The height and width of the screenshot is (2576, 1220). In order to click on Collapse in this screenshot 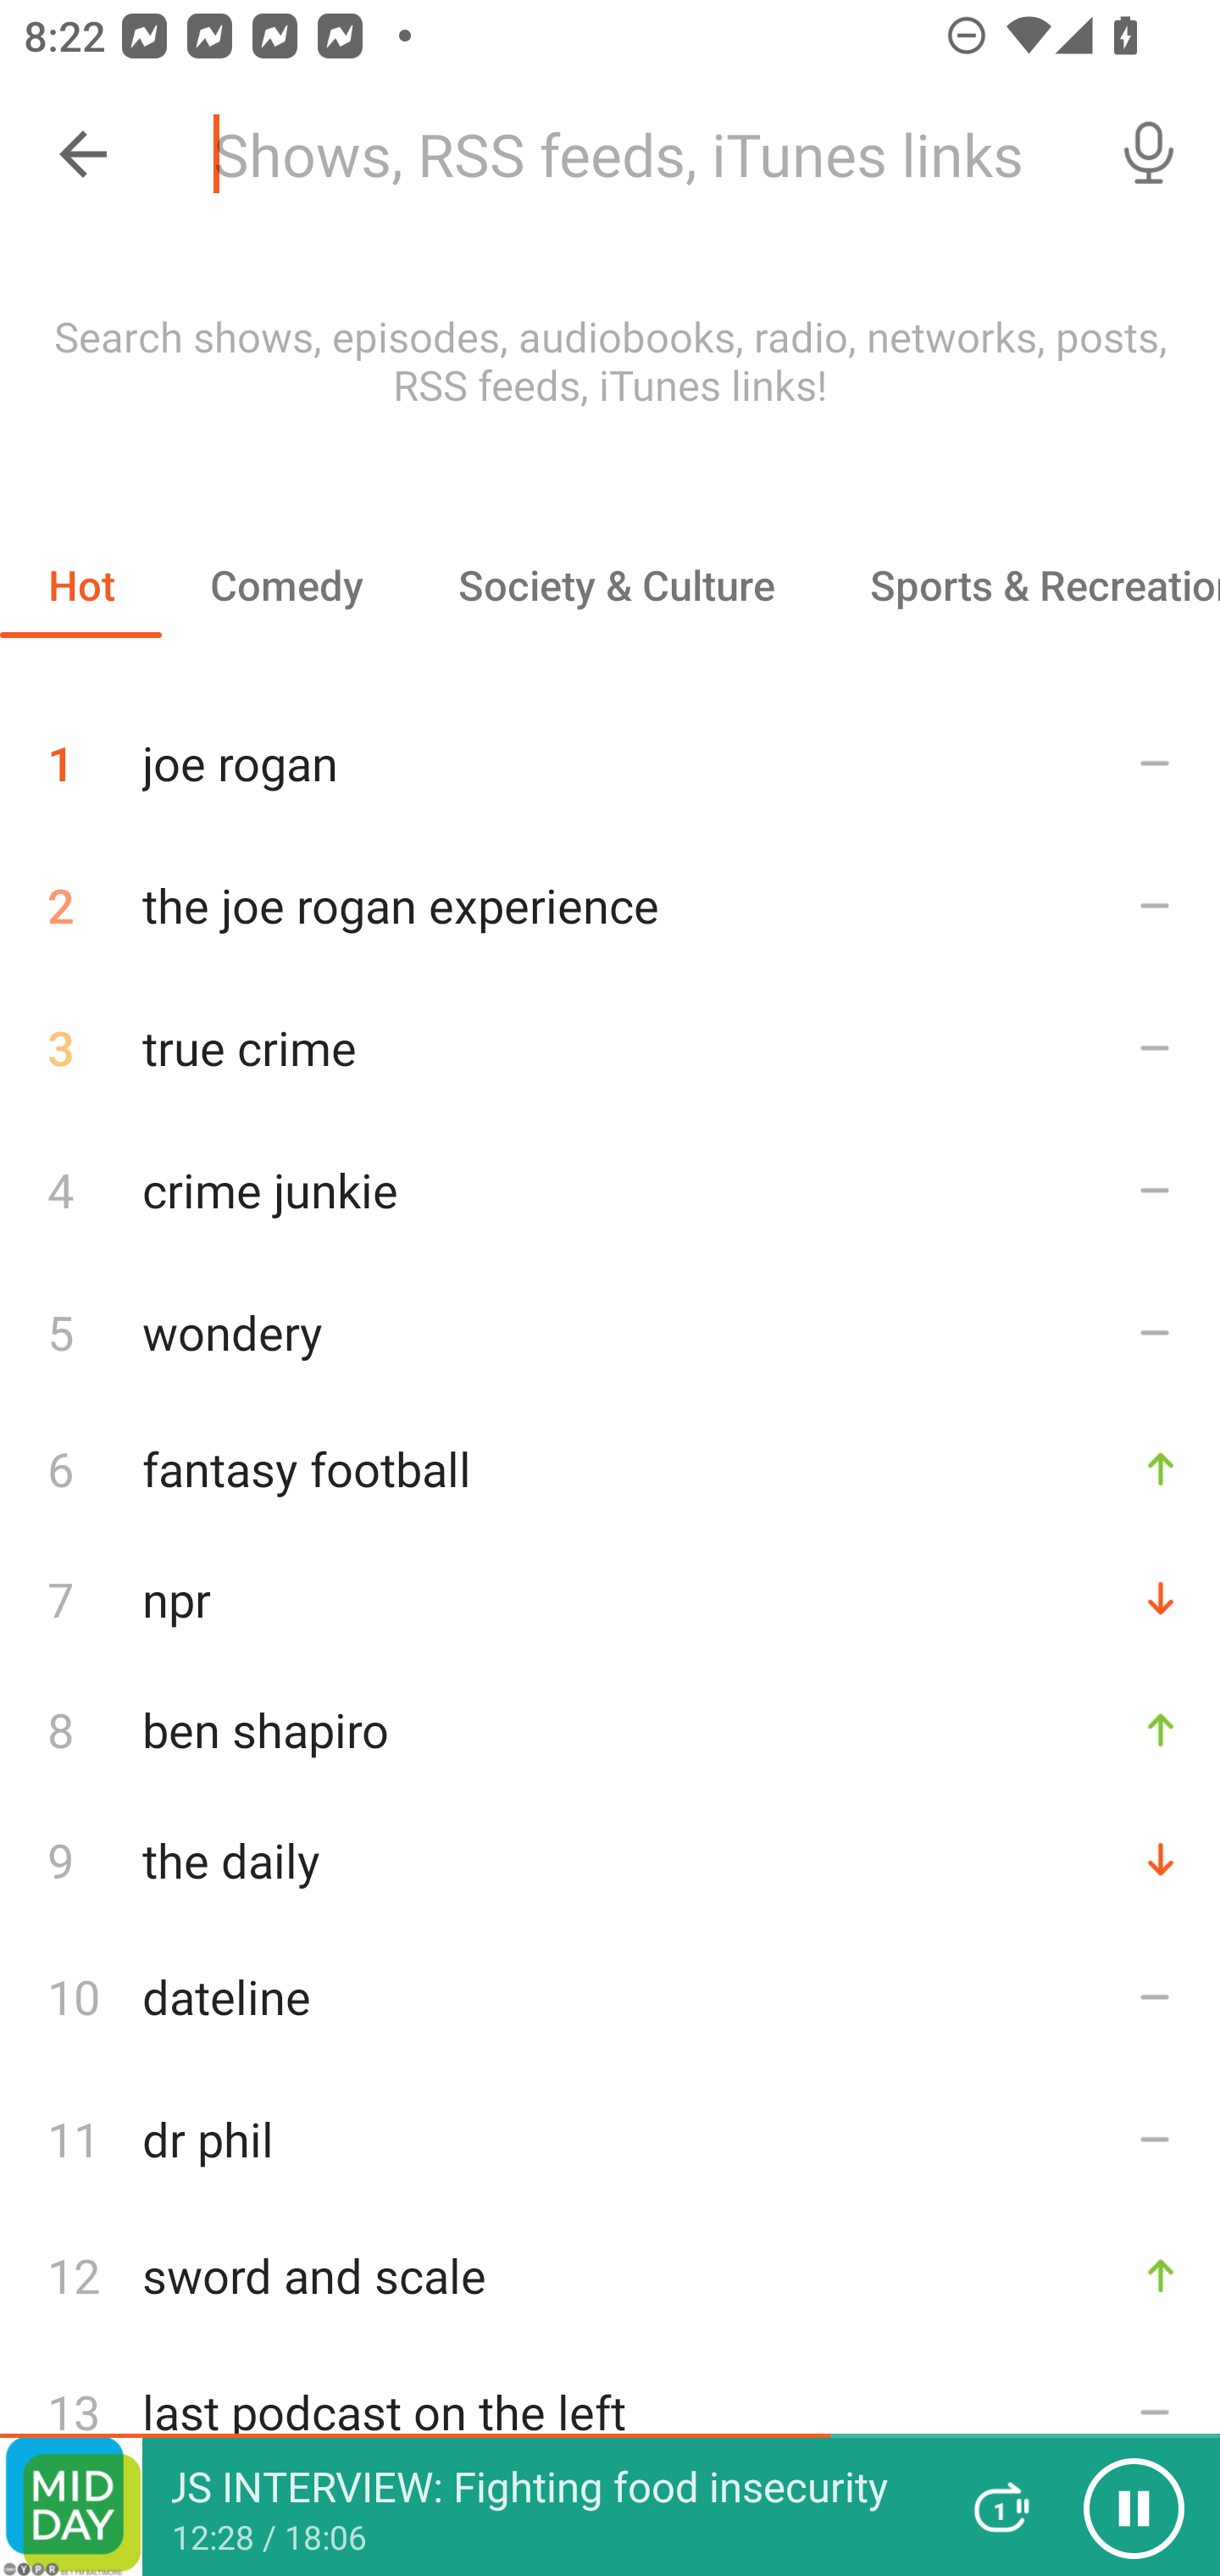, I will do `click(83, 154)`.